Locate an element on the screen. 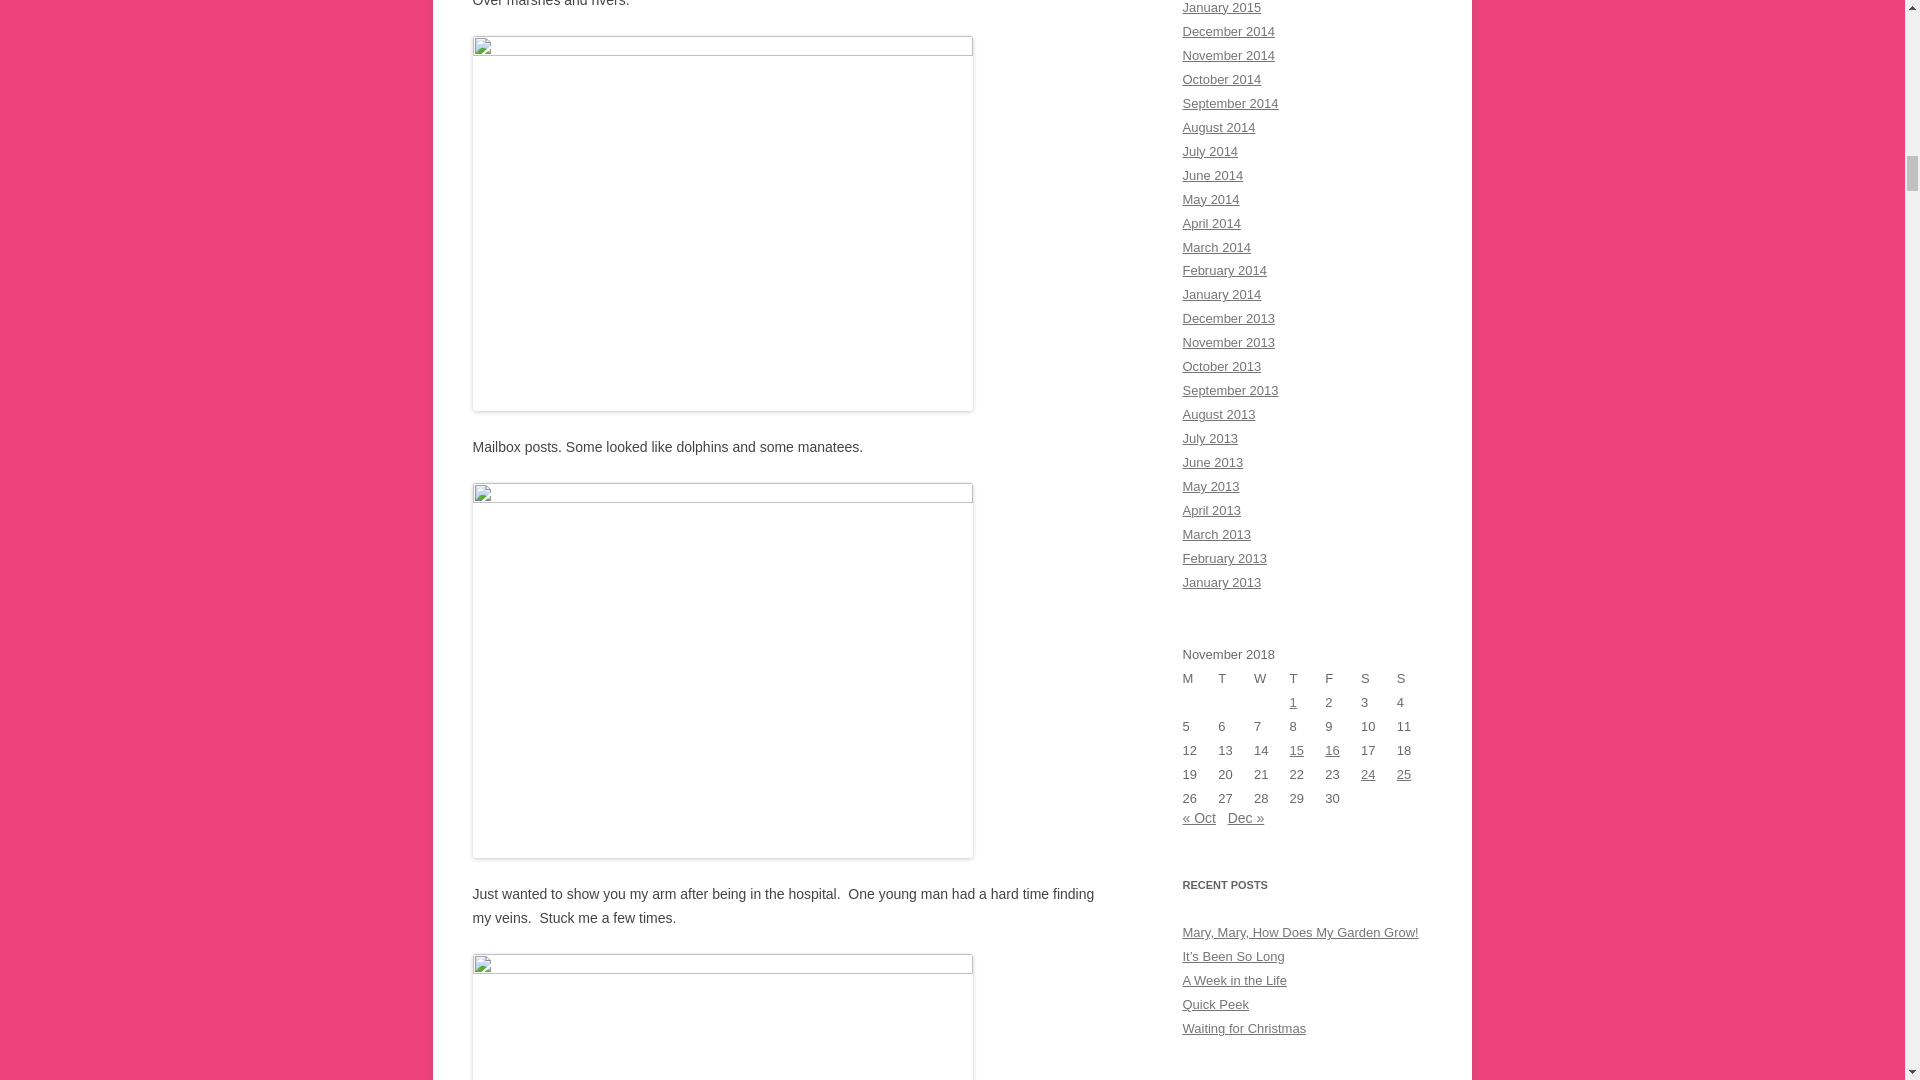  Thursday is located at coordinates (1308, 679).